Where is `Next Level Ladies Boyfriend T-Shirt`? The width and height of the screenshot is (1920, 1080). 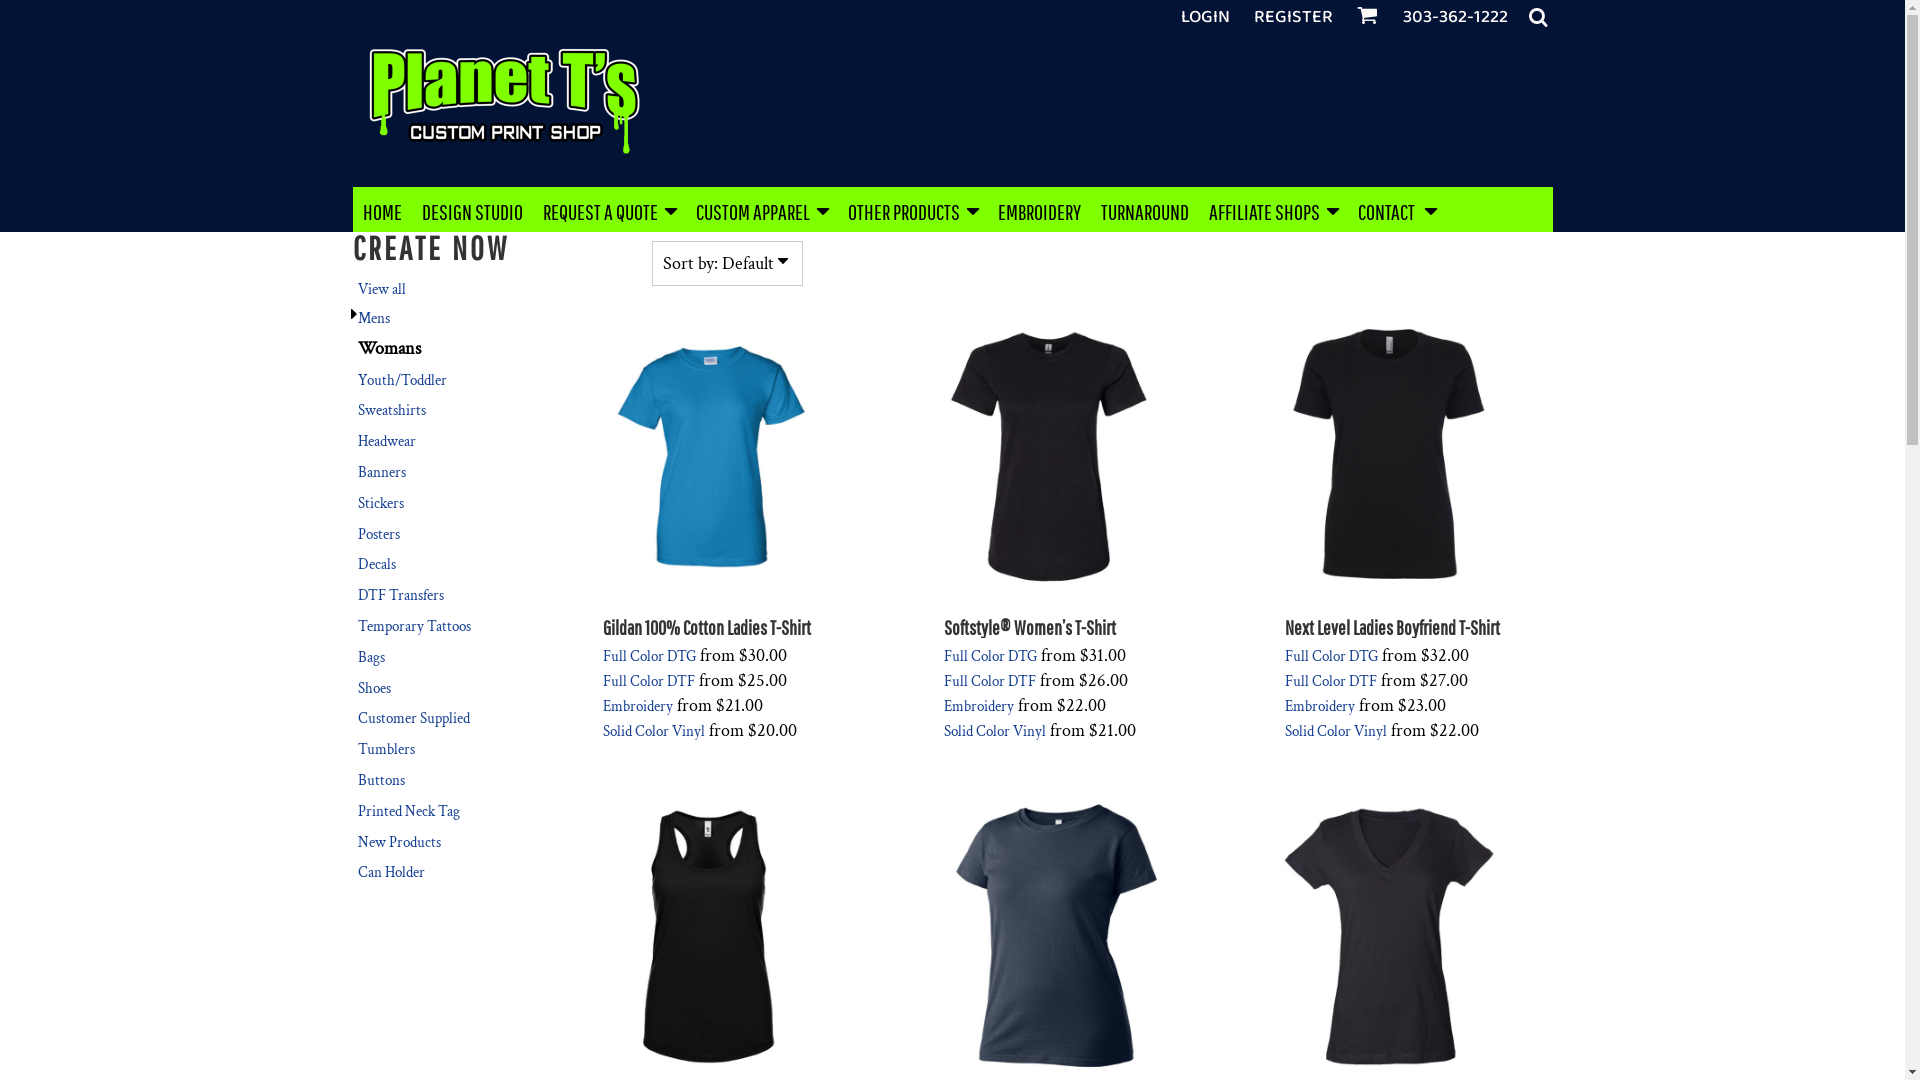
Next Level Ladies Boyfriend T-Shirt is located at coordinates (1392, 628).